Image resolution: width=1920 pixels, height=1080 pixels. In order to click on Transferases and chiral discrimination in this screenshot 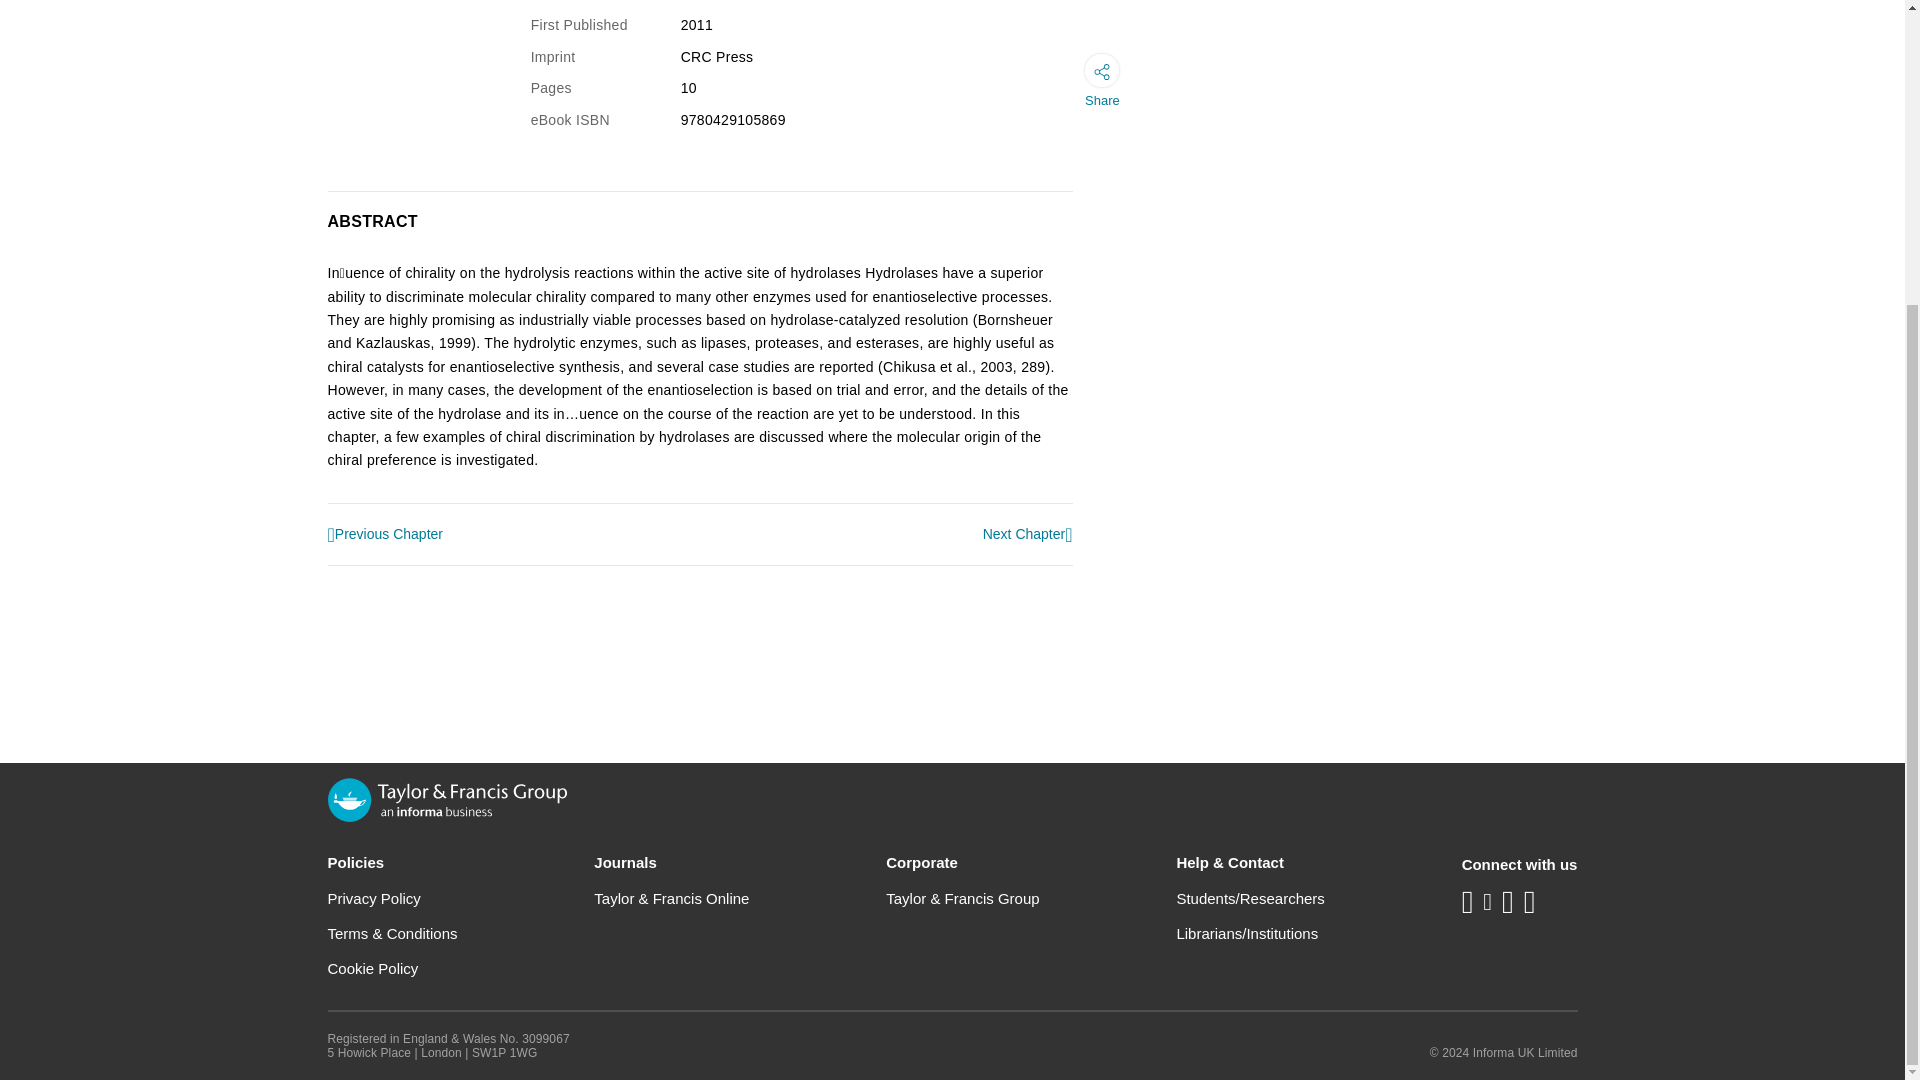, I will do `click(386, 536)`.